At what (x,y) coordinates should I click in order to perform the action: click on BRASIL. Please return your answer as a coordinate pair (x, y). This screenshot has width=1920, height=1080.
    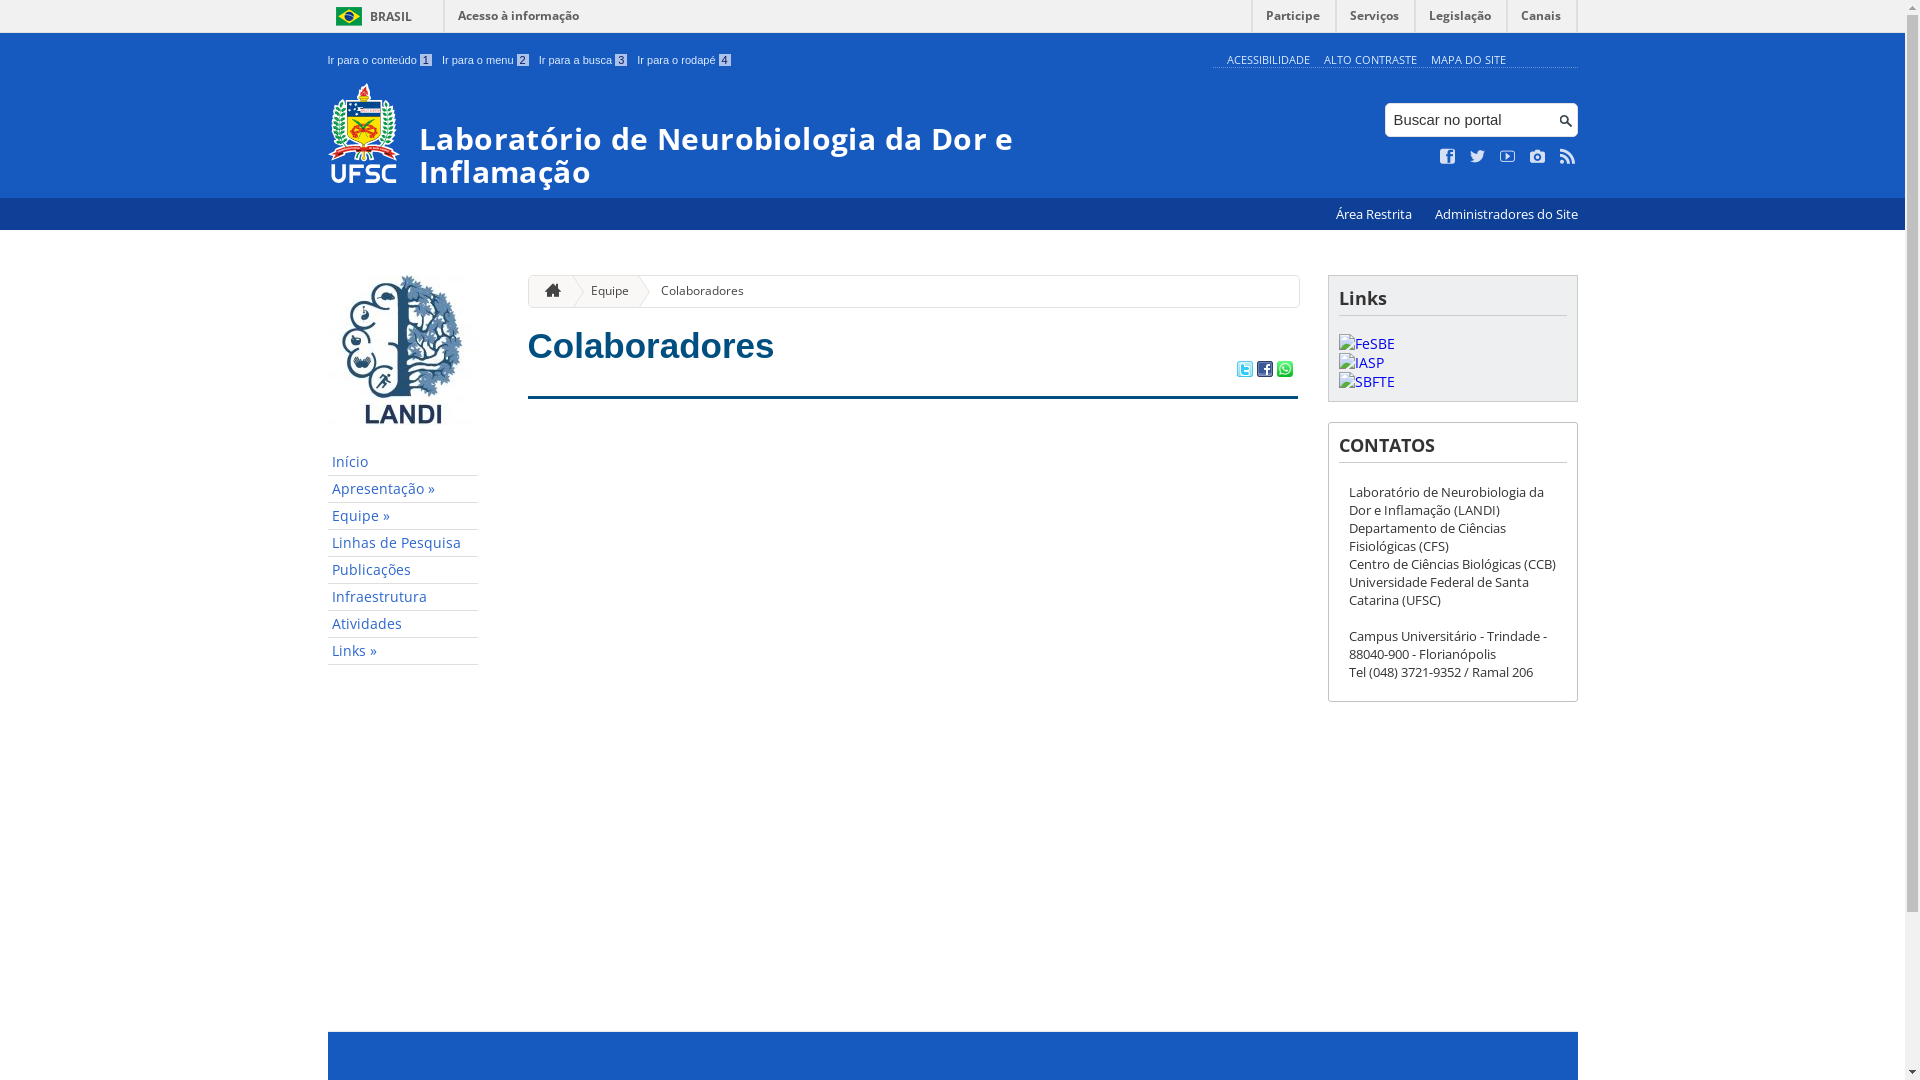
    Looking at the image, I should click on (370, 16).